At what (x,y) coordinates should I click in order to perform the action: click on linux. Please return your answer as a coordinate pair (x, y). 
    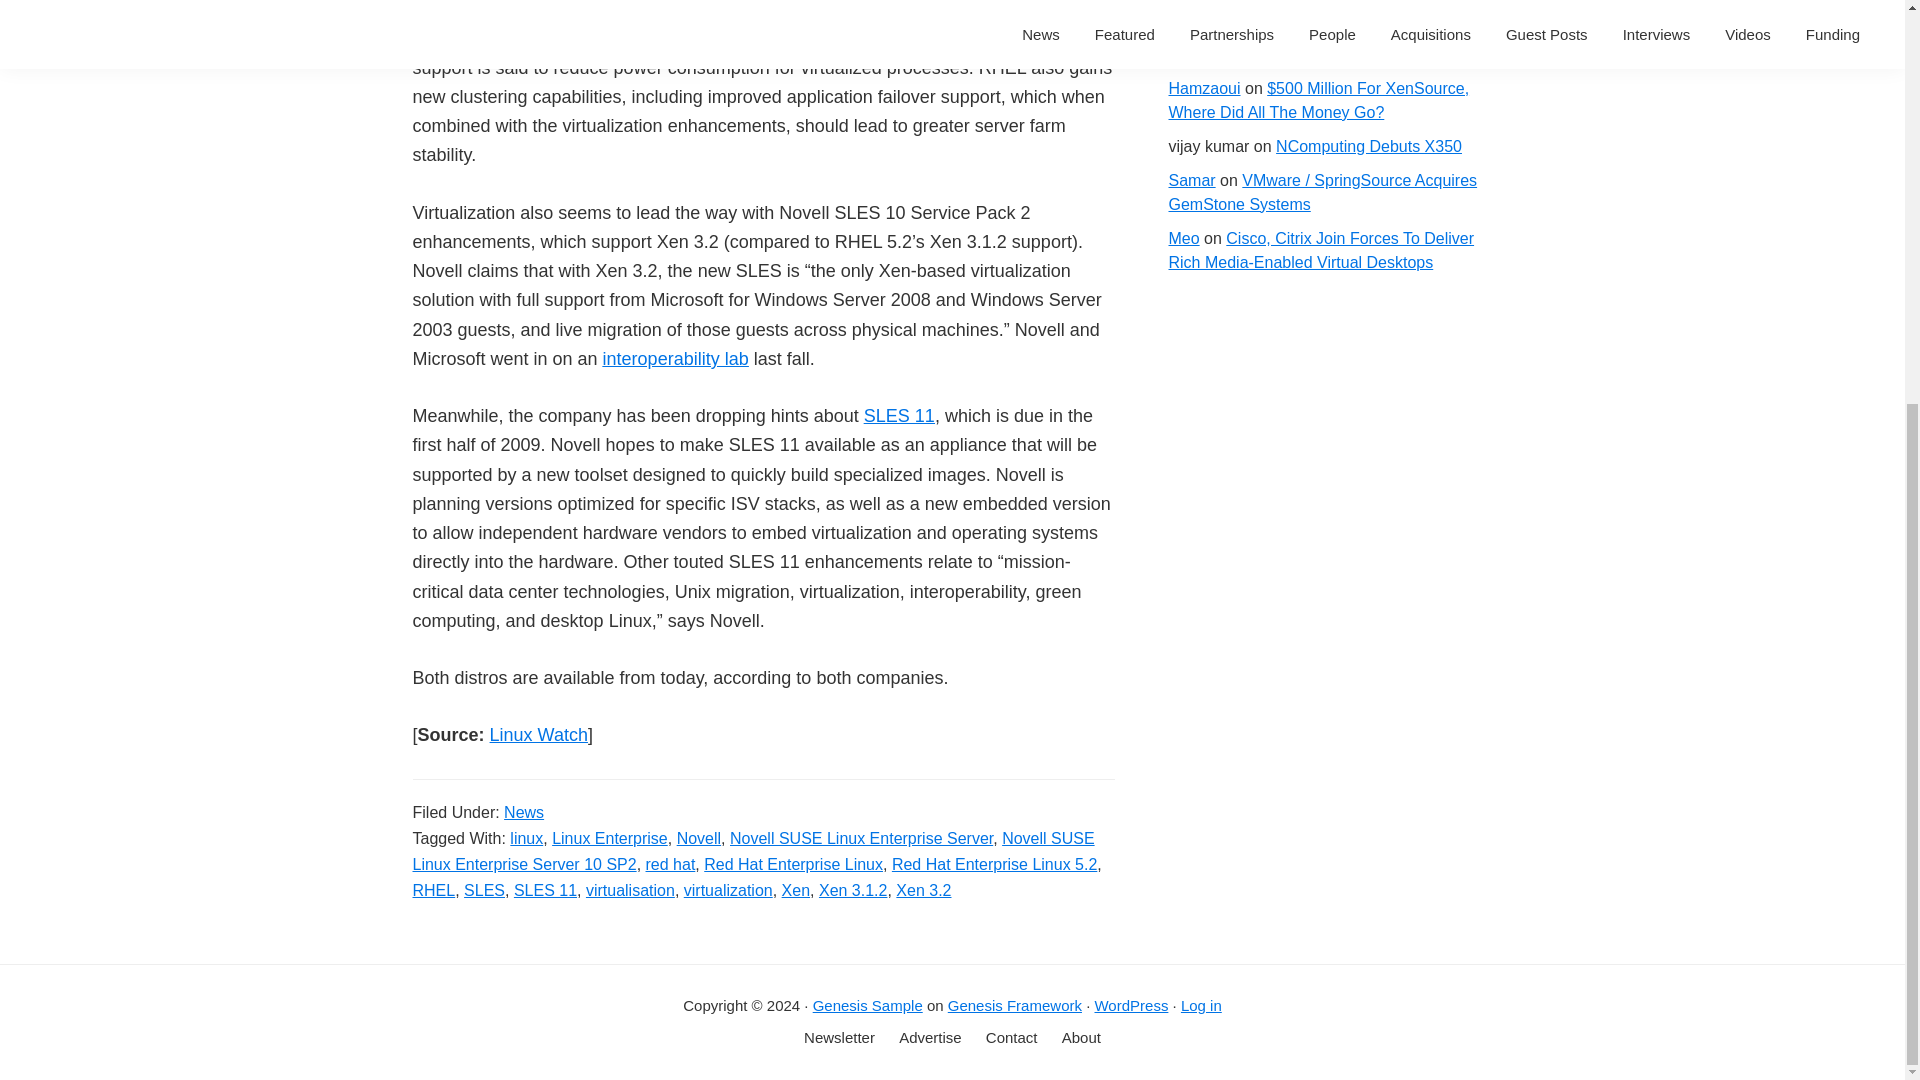
    Looking at the image, I should click on (526, 838).